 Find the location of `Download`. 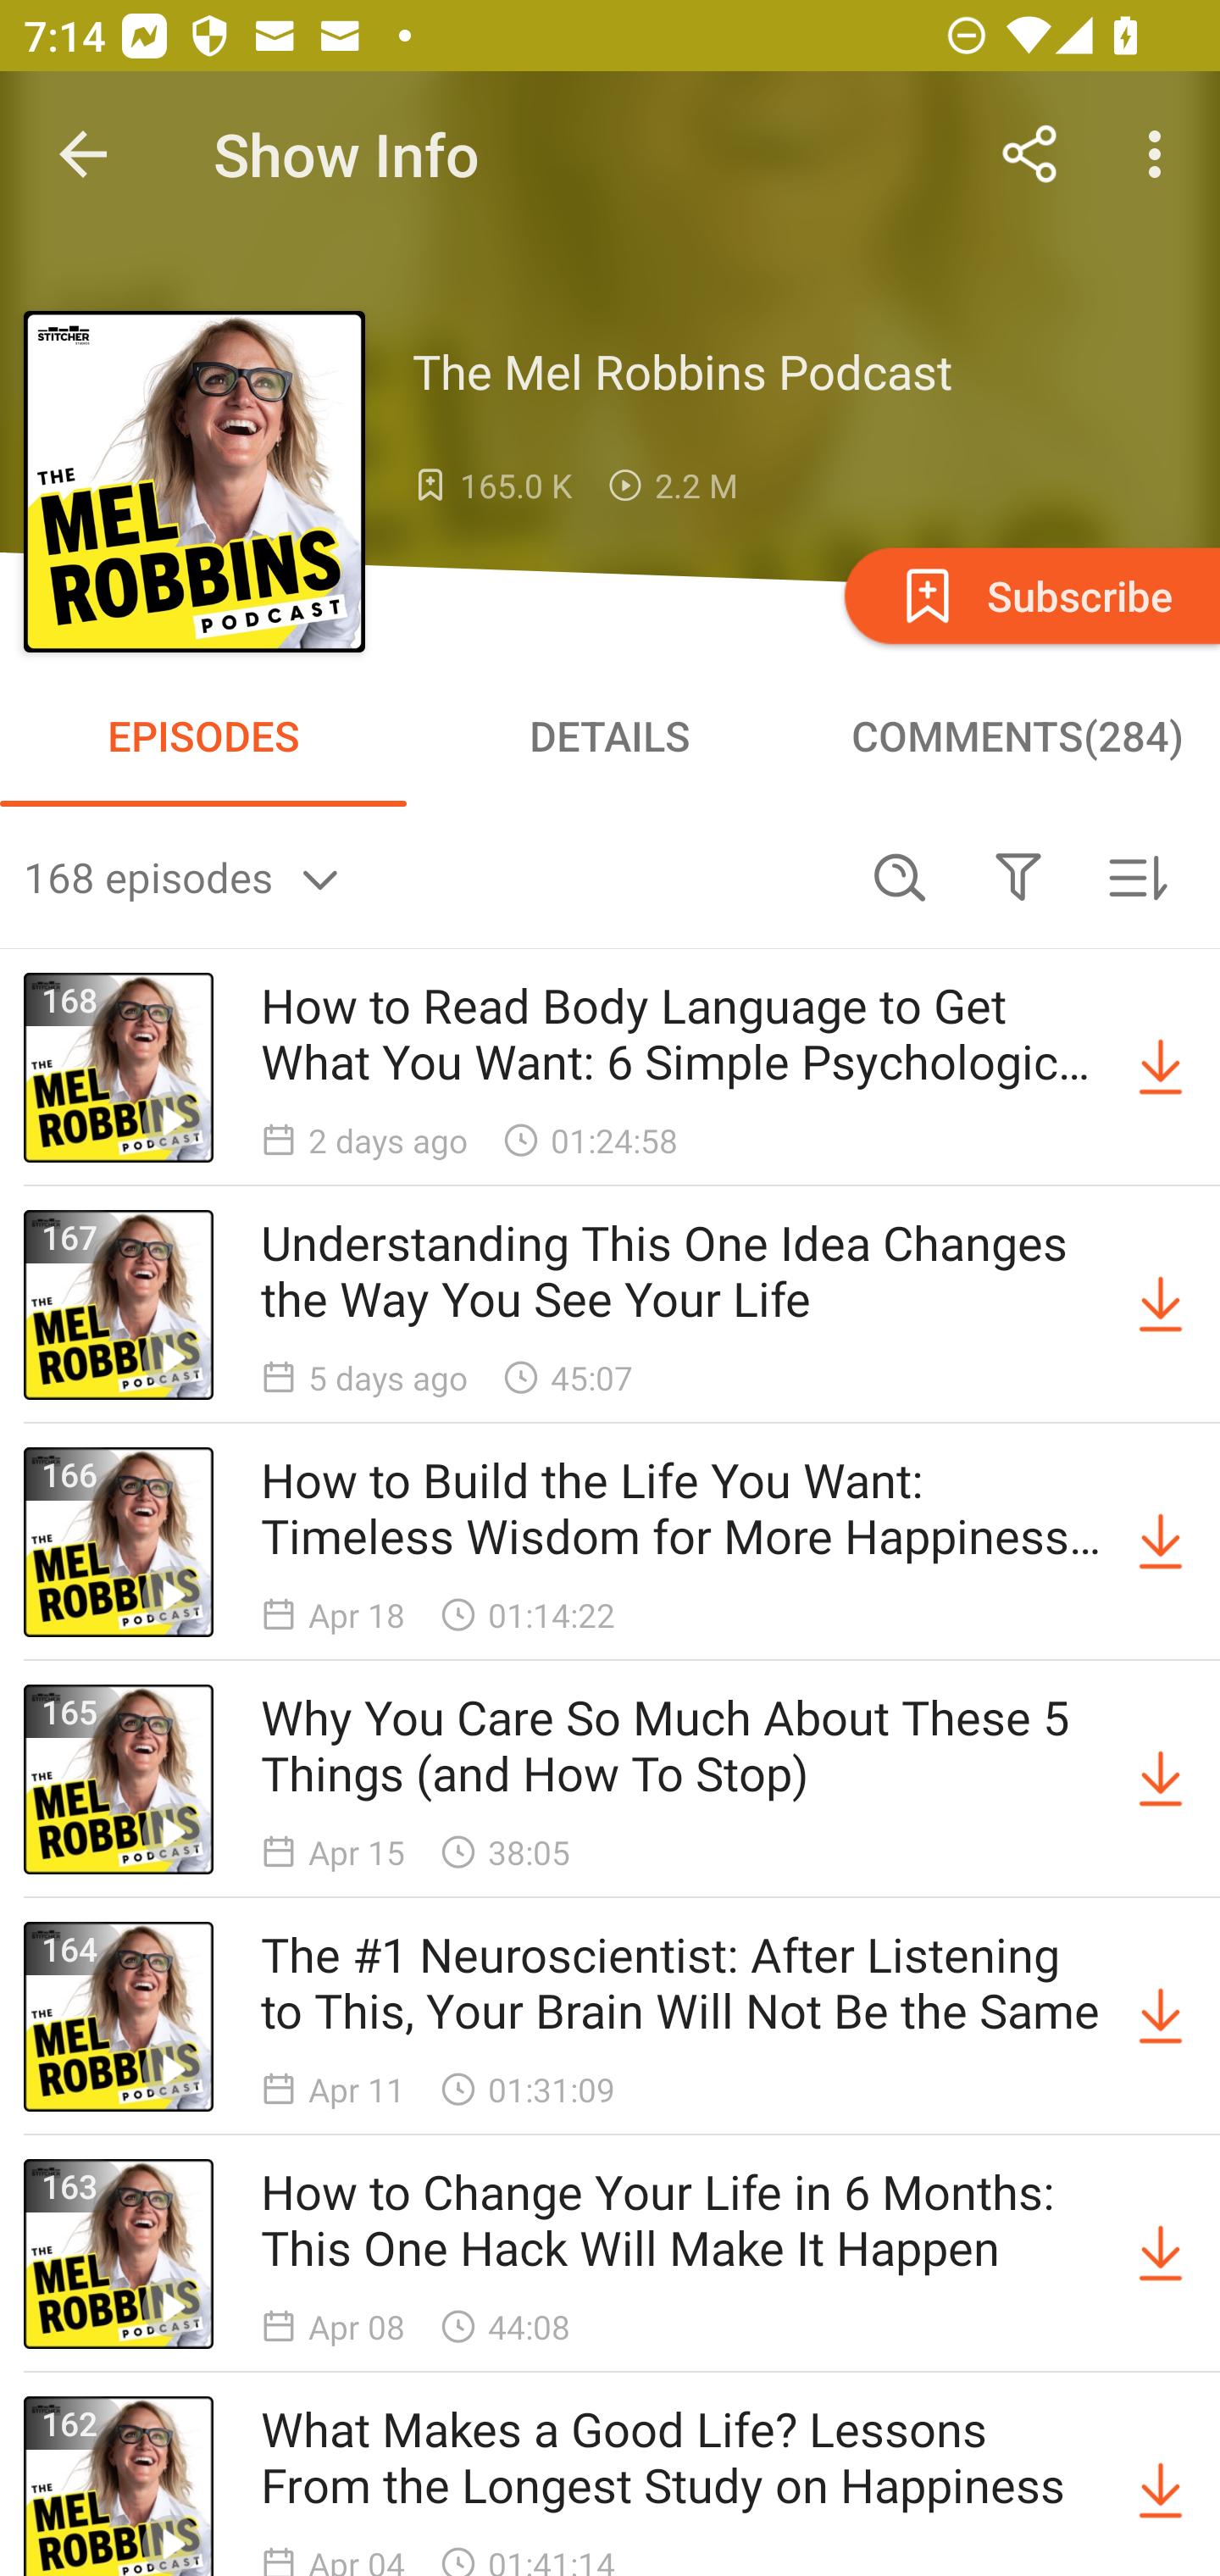

Download is located at coordinates (1161, 2254).